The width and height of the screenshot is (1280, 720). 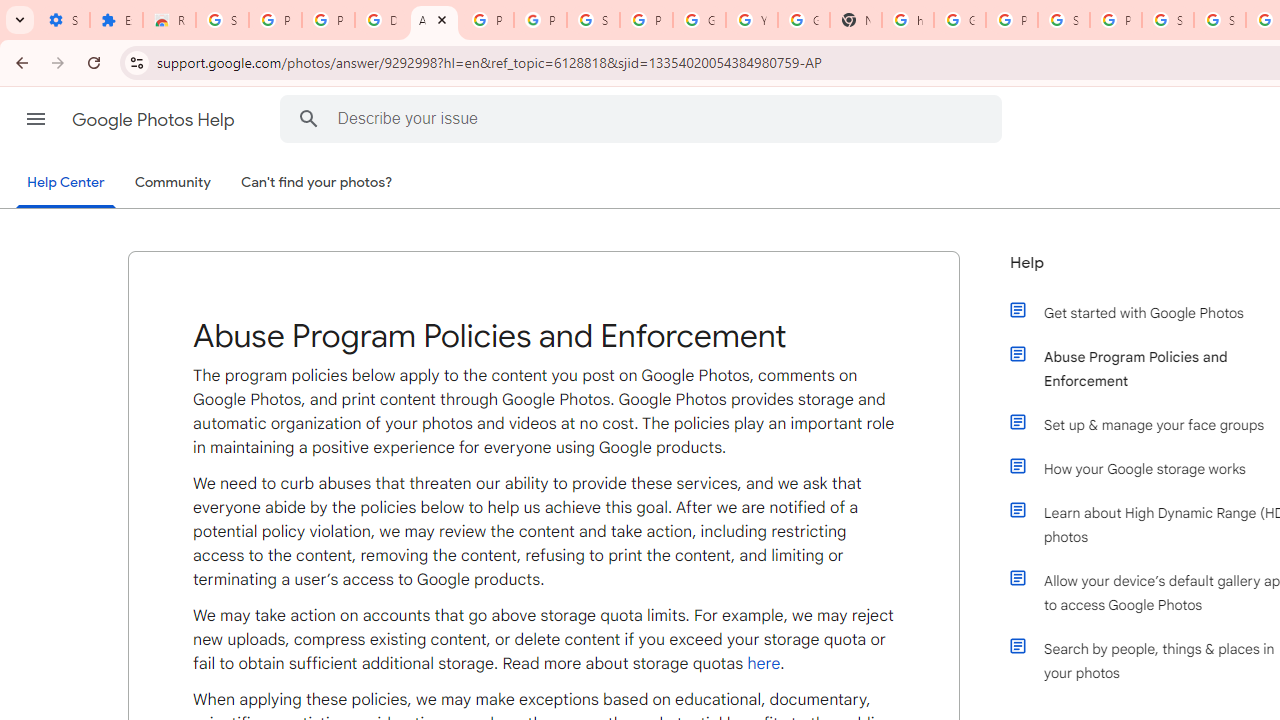 What do you see at coordinates (1168, 20) in the screenshot?
I see `Sign in - Google Accounts` at bounding box center [1168, 20].